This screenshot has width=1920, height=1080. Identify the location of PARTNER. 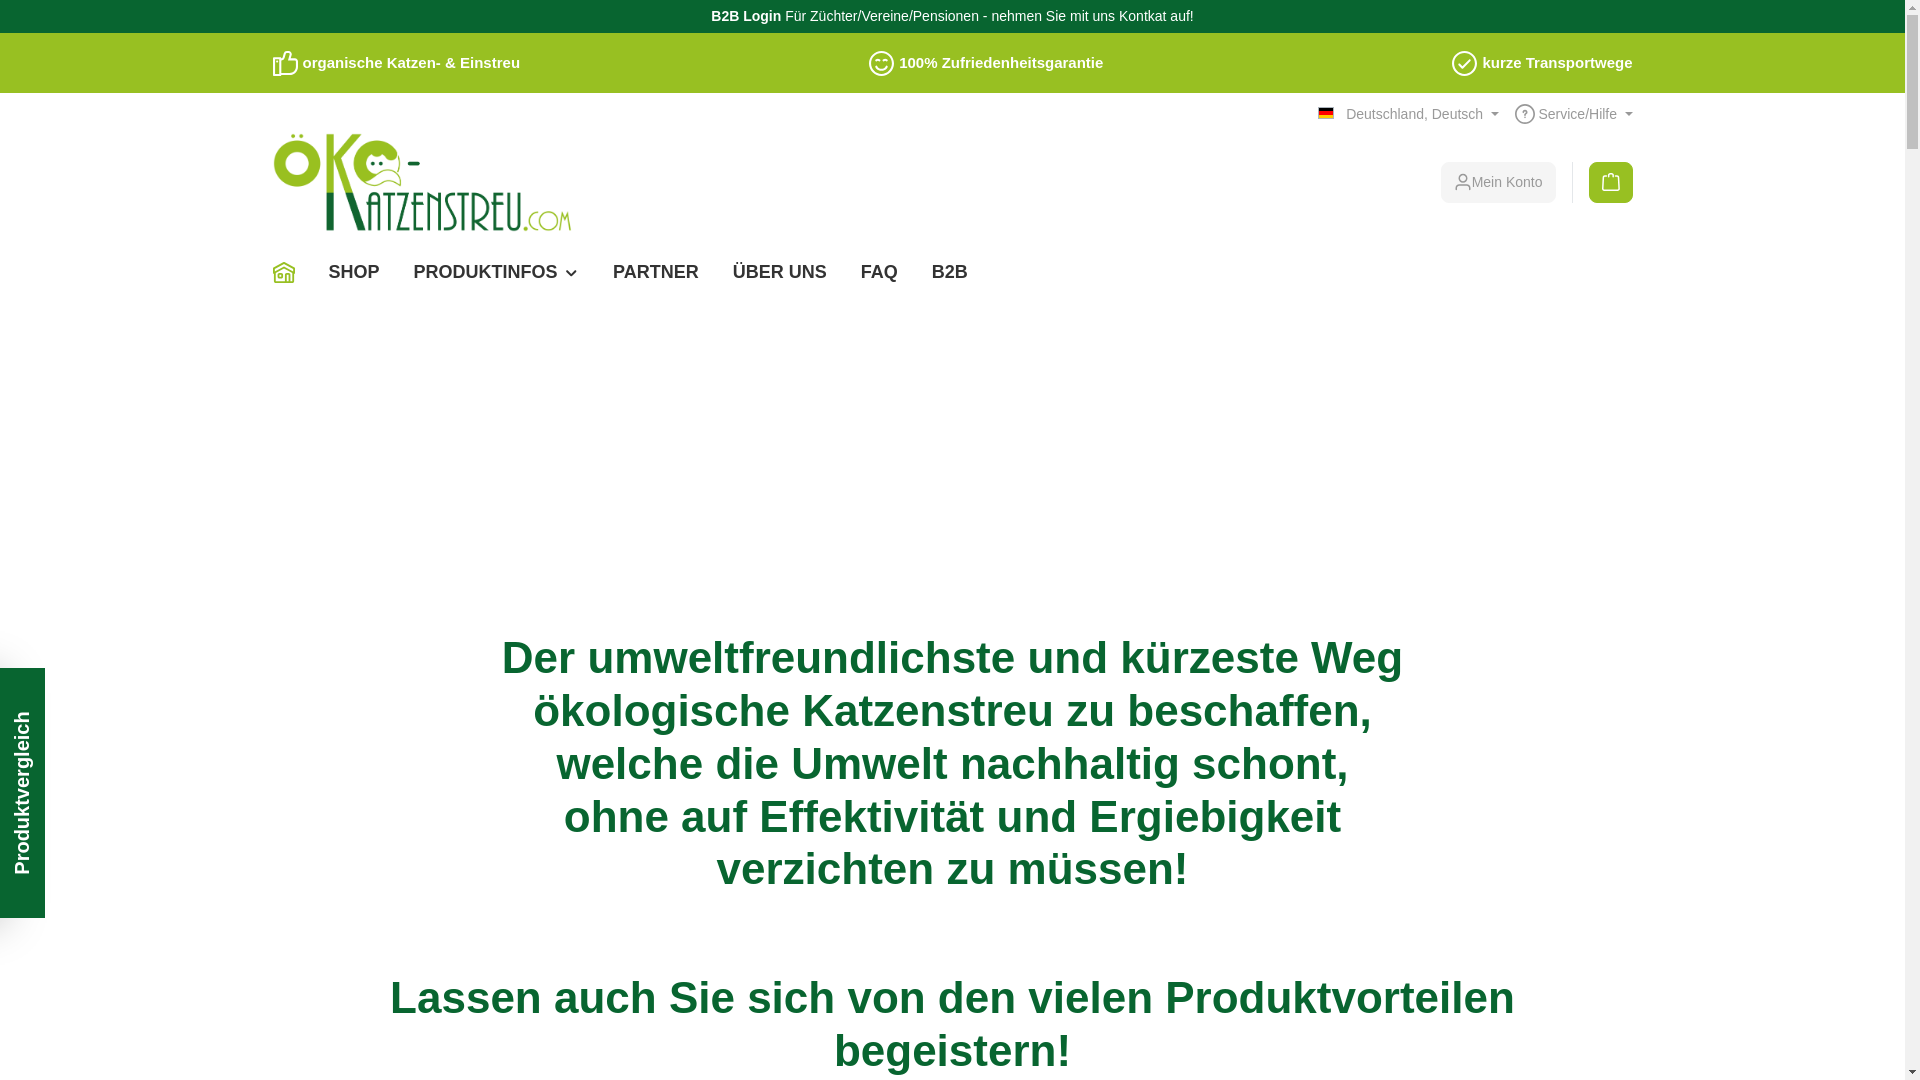
(656, 272).